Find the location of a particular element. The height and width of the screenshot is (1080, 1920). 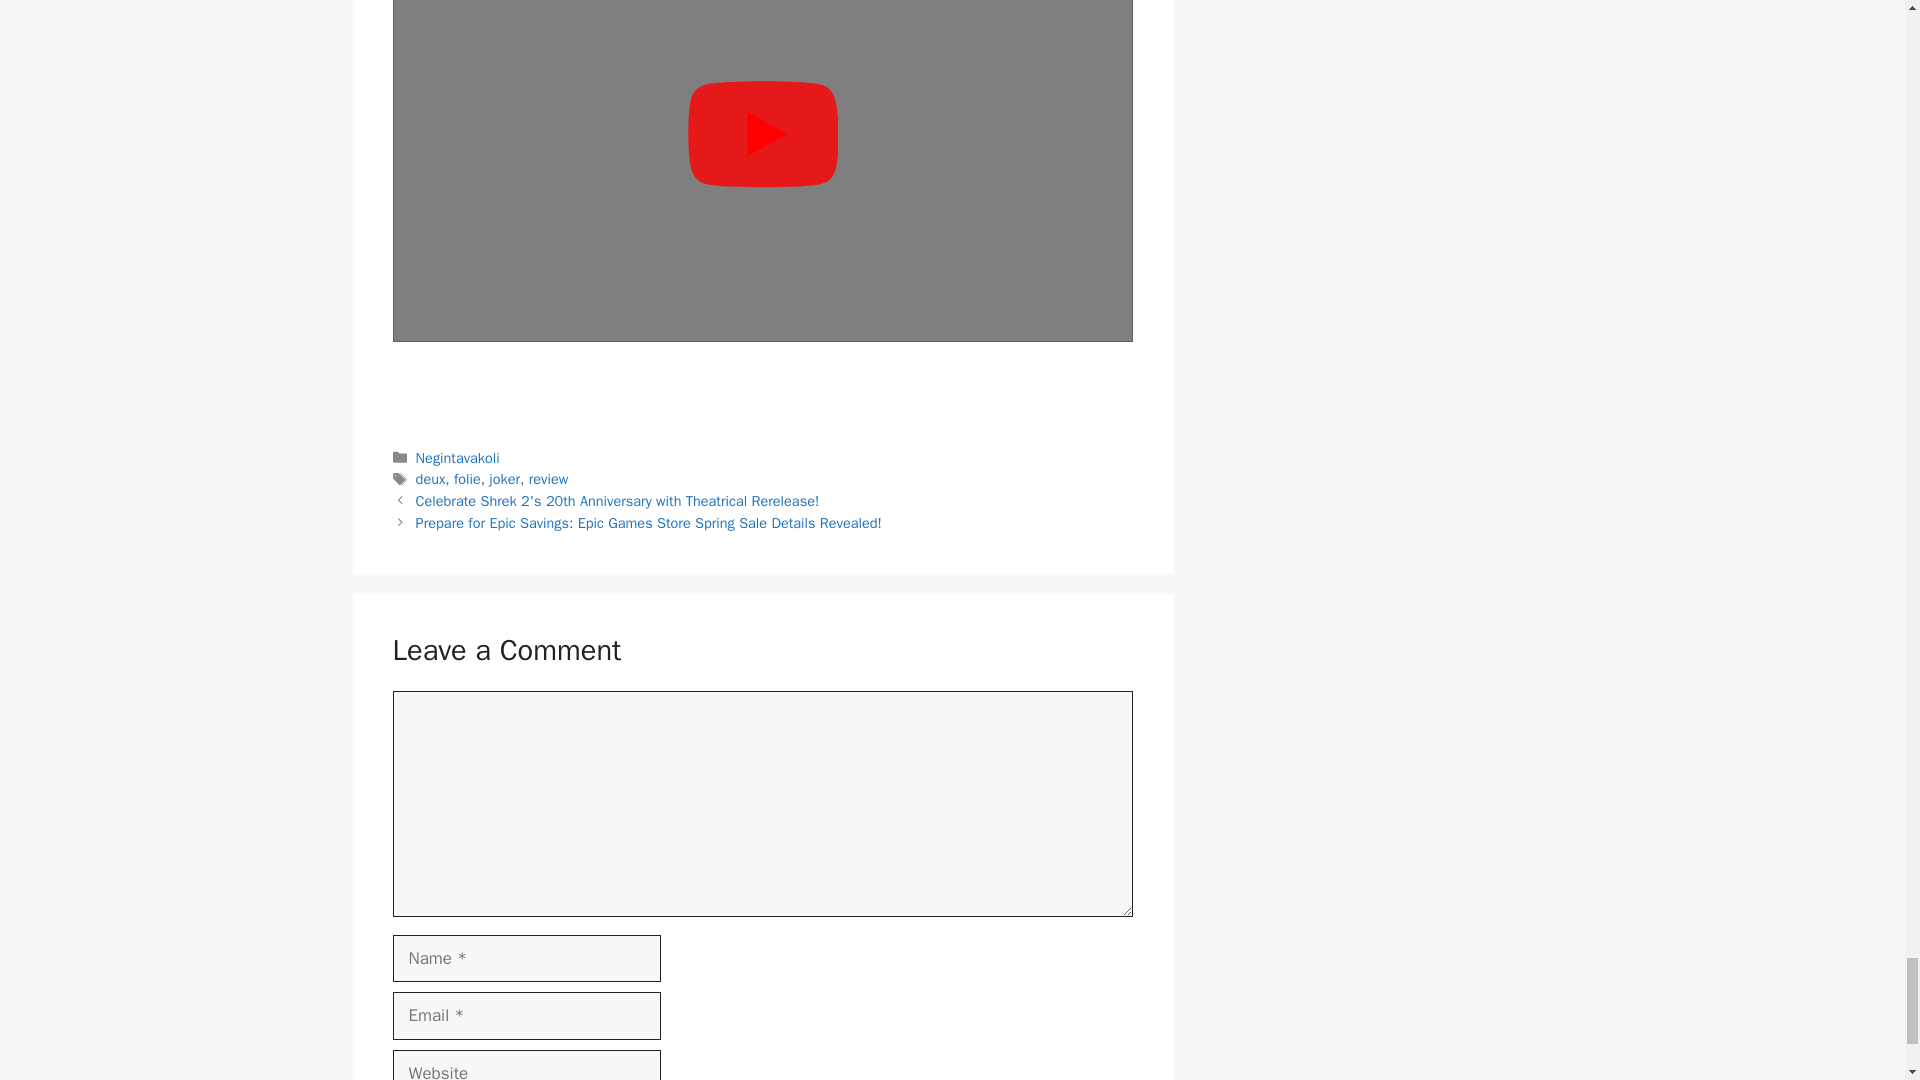

review is located at coordinates (548, 478).